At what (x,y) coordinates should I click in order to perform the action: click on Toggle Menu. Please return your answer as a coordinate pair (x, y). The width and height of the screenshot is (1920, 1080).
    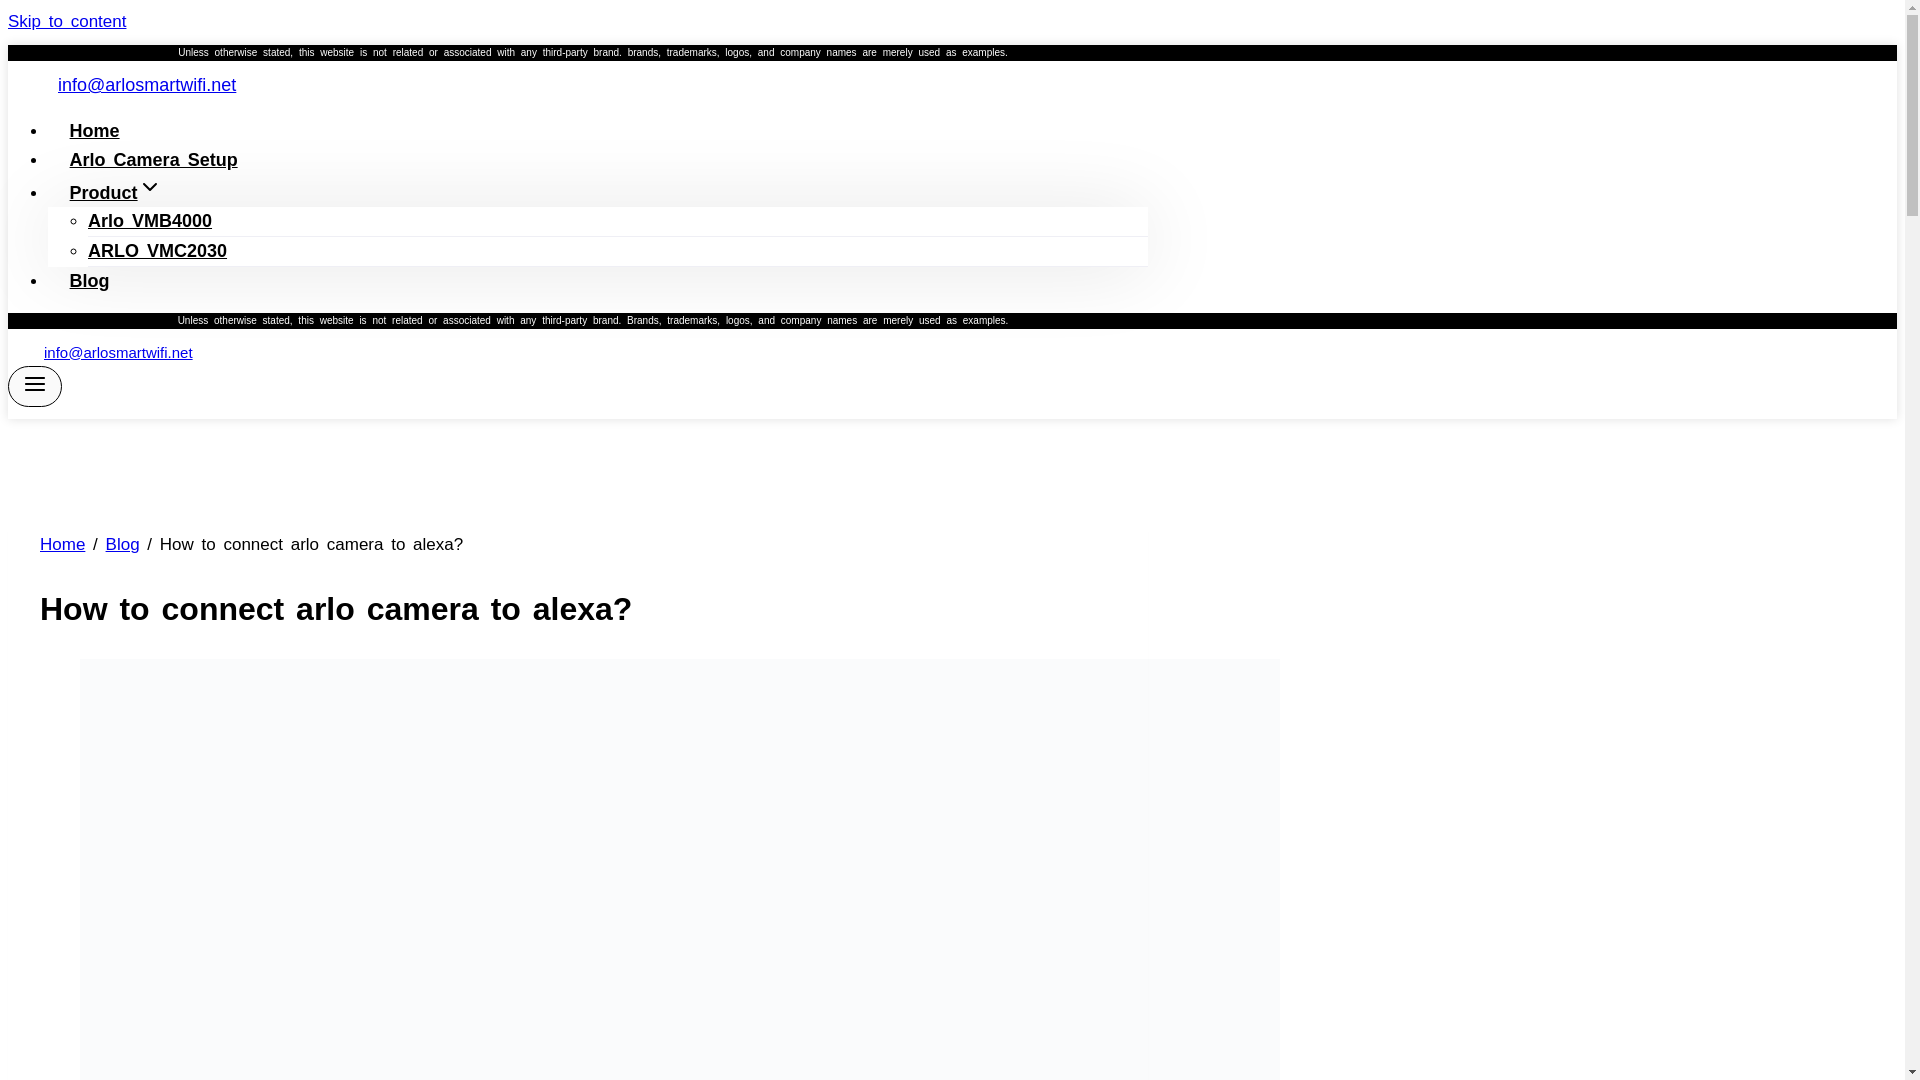
    Looking at the image, I should click on (34, 386).